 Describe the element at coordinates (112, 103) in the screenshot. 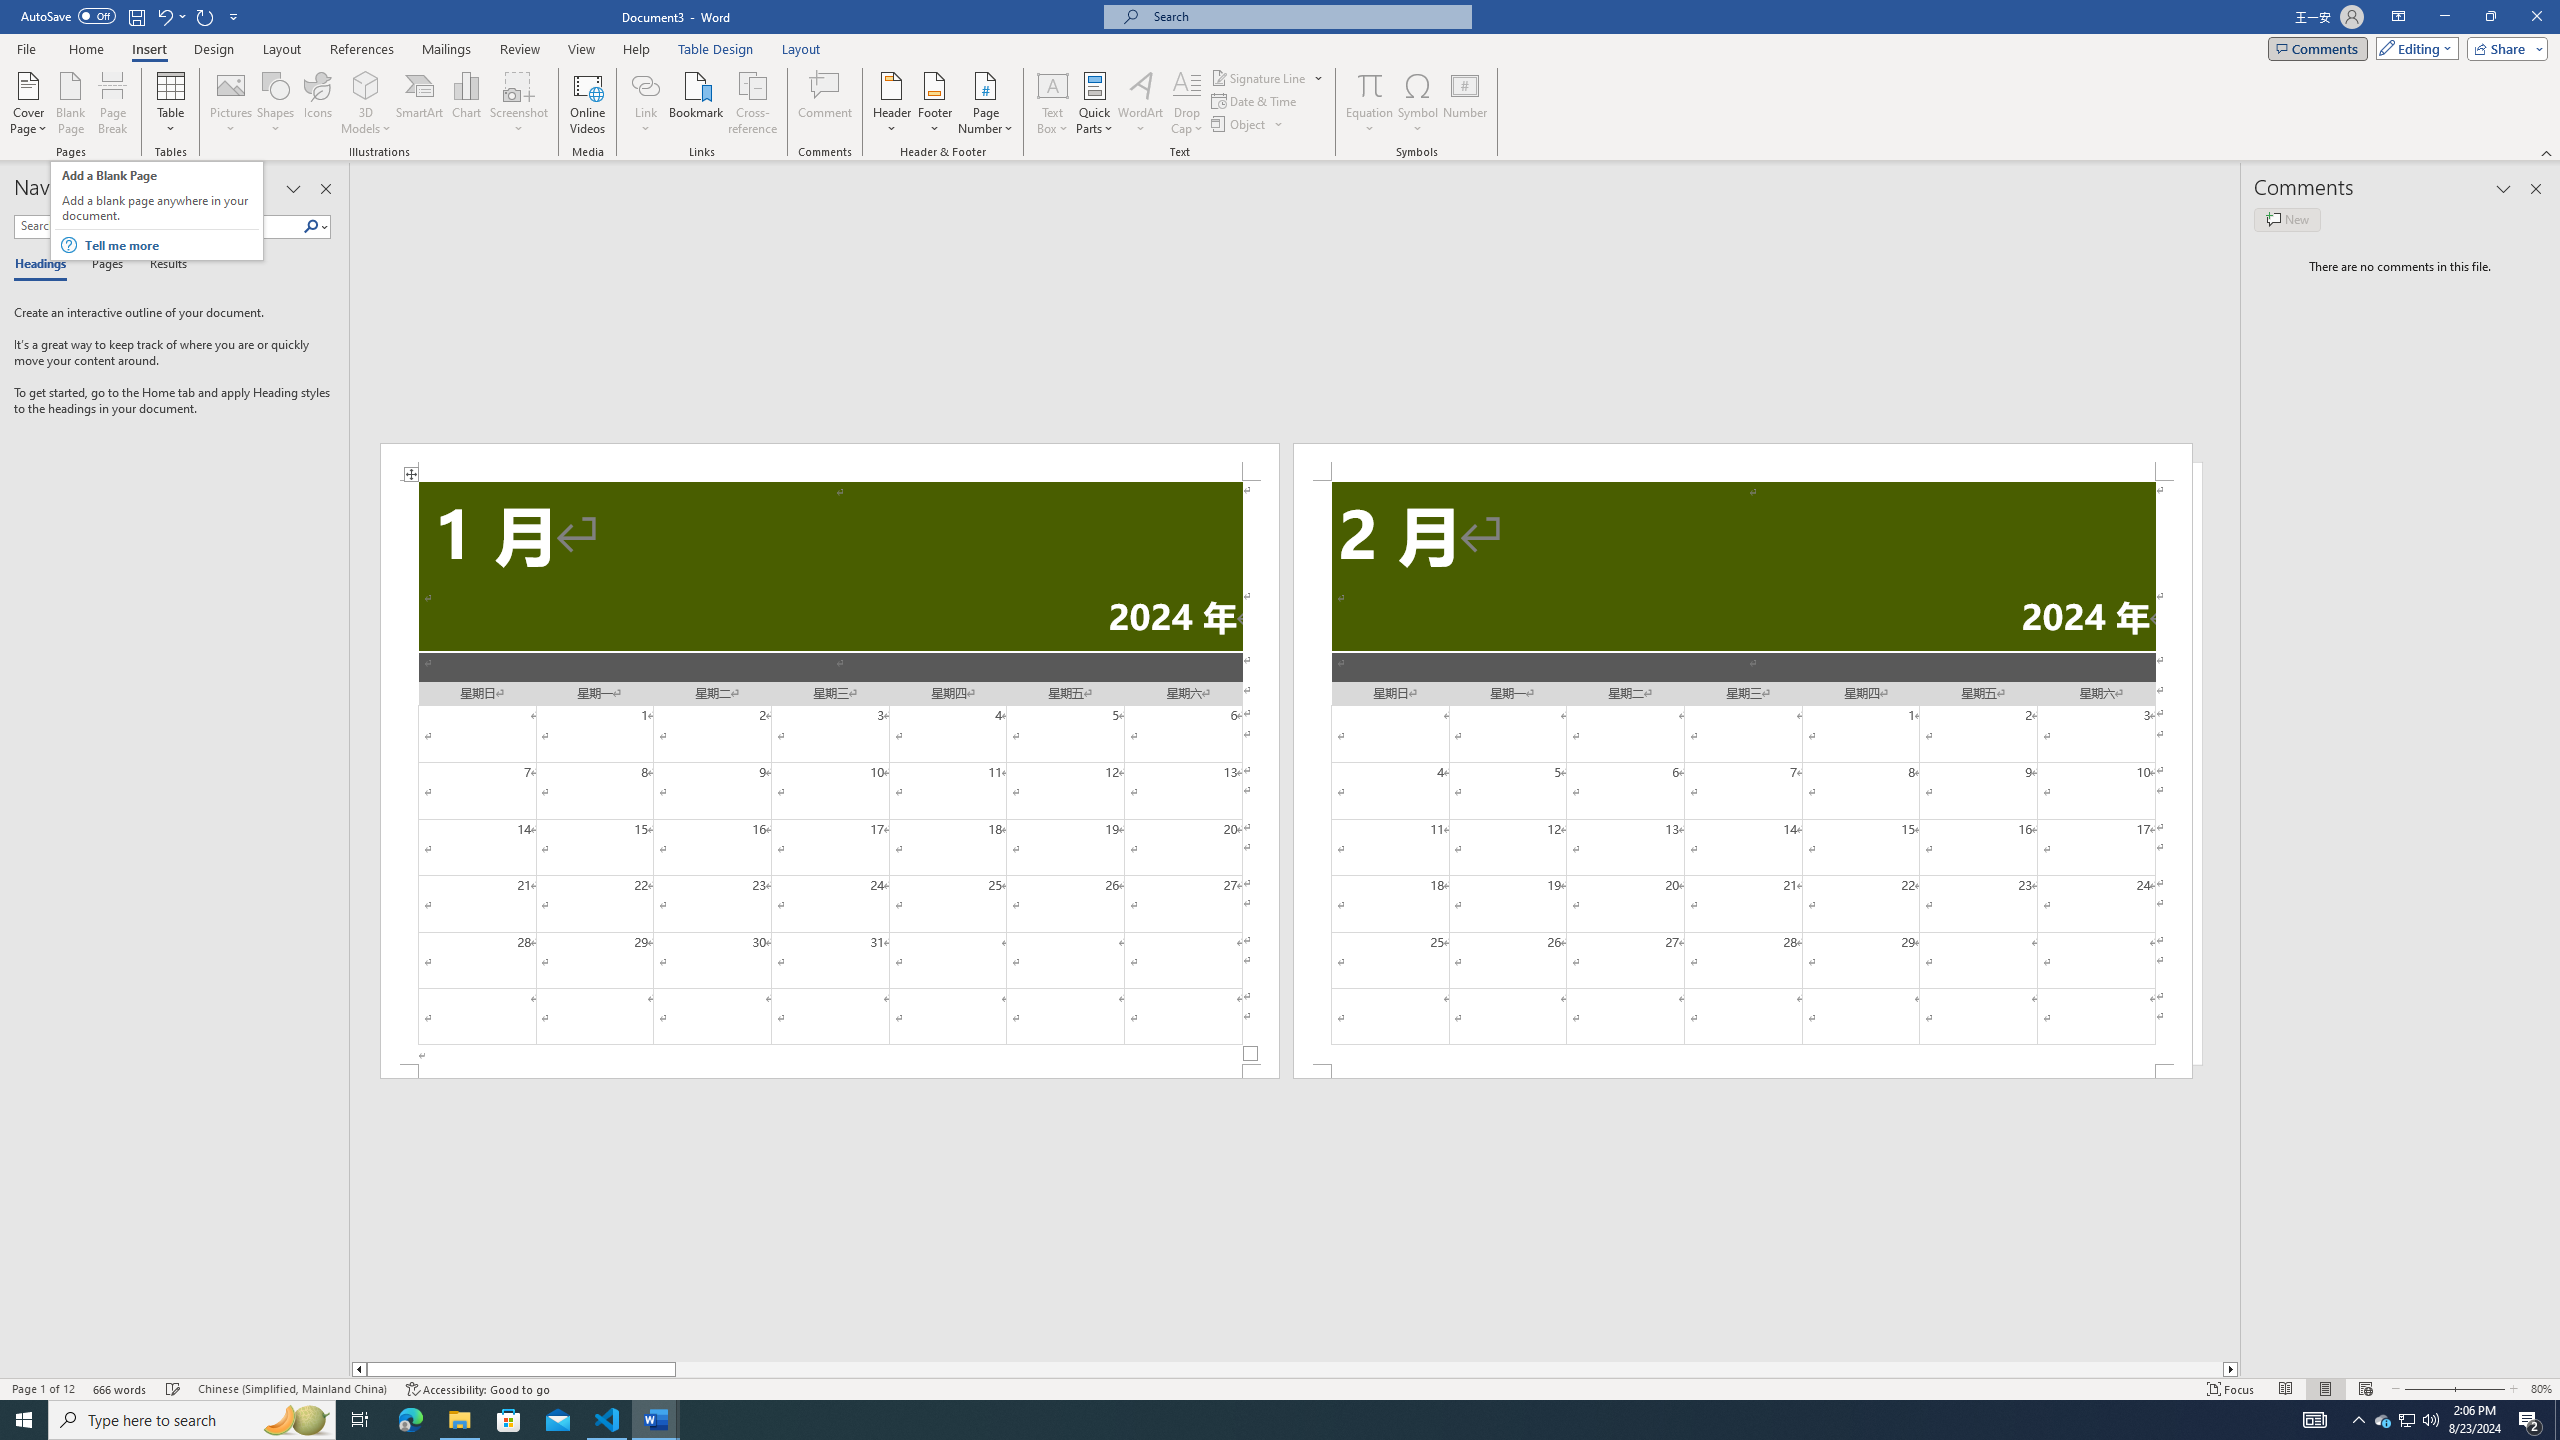

I see `Page Break` at that location.